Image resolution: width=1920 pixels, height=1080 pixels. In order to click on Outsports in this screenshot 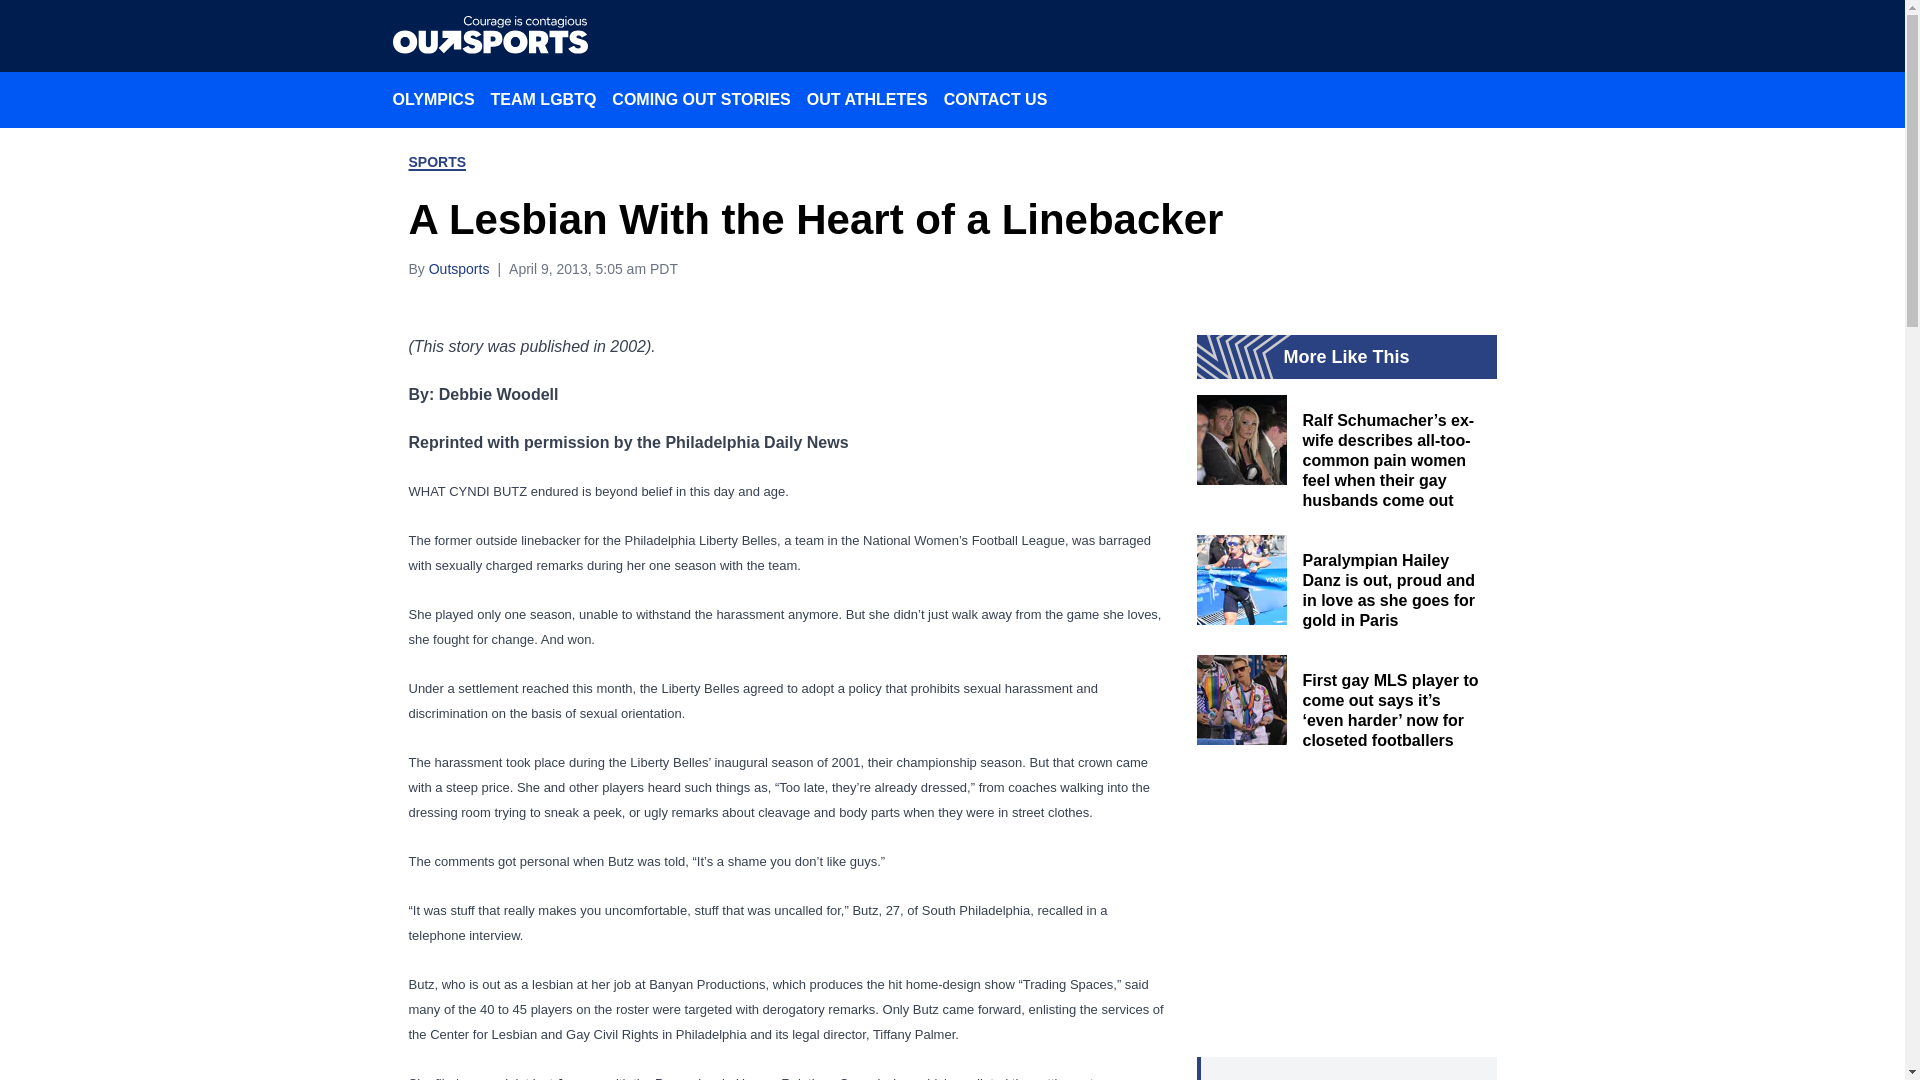, I will do `click(458, 268)`.